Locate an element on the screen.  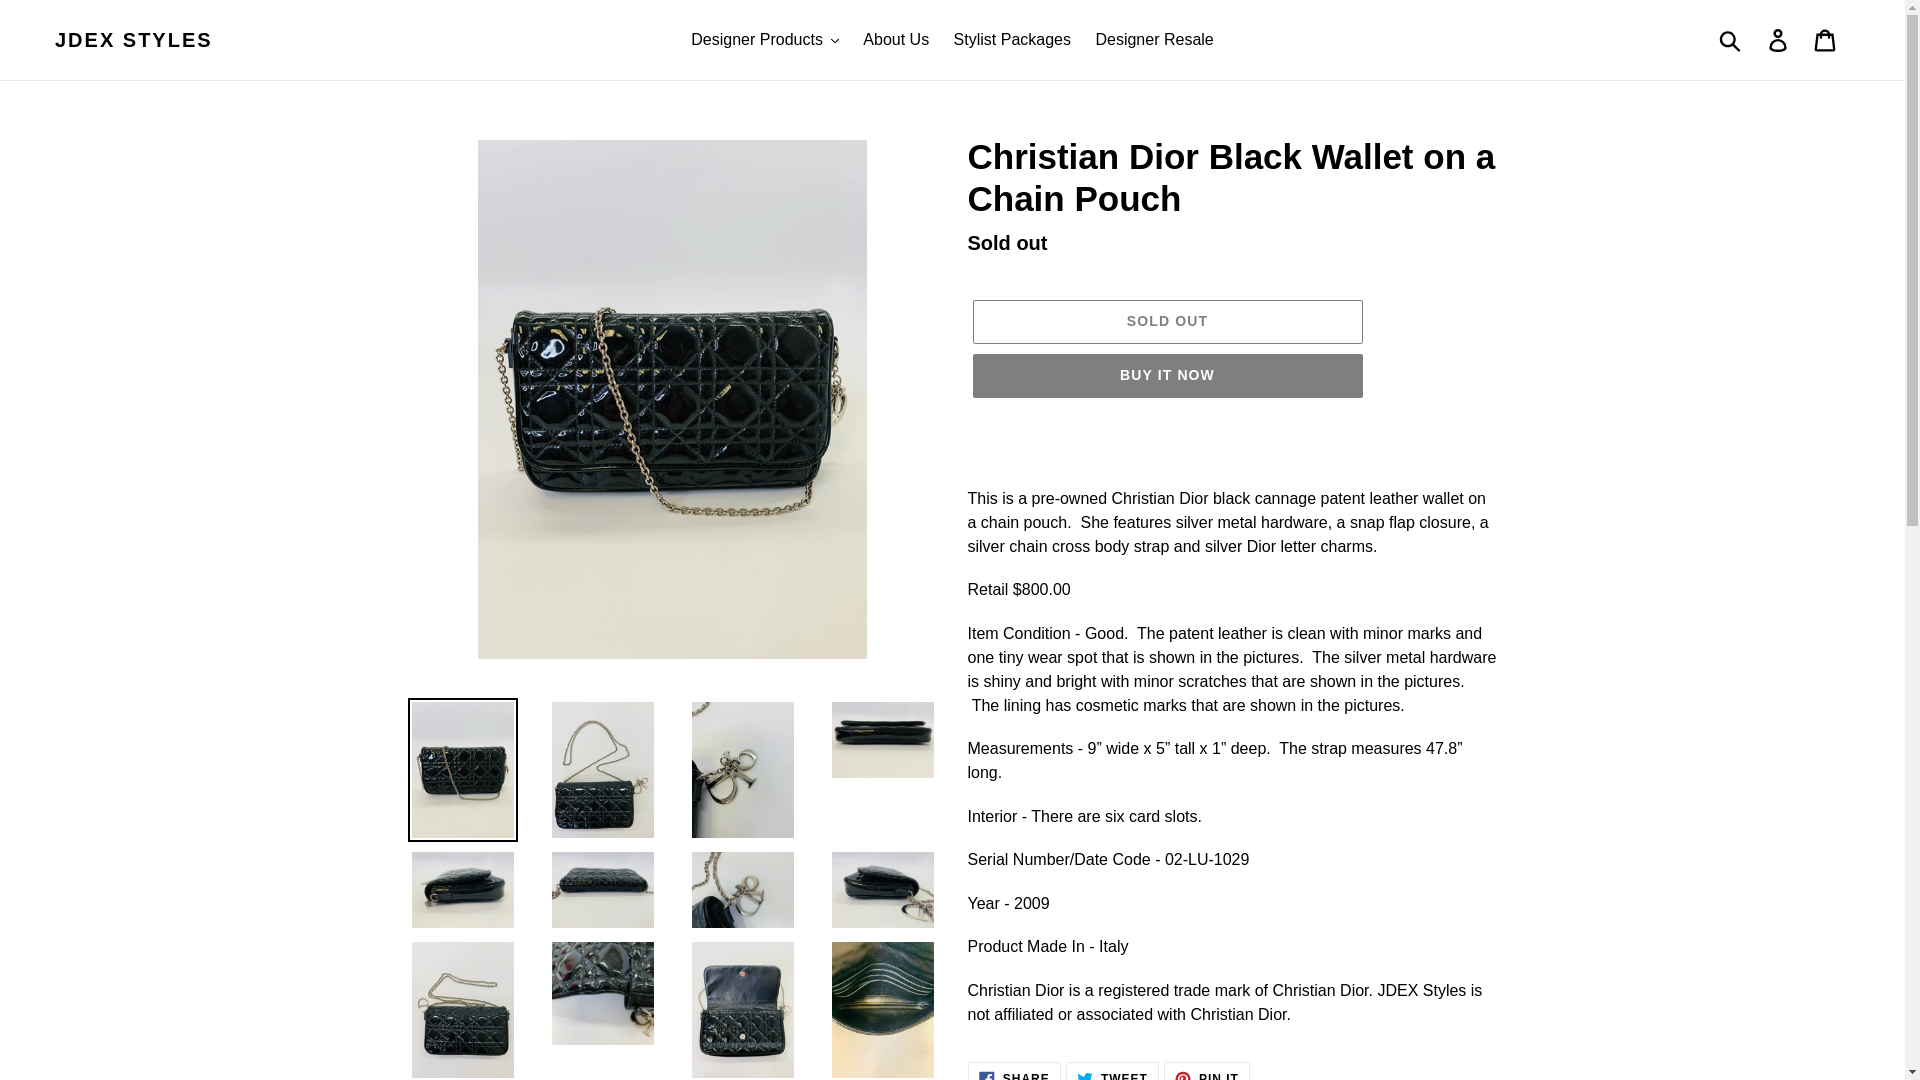
Cart is located at coordinates (1826, 40).